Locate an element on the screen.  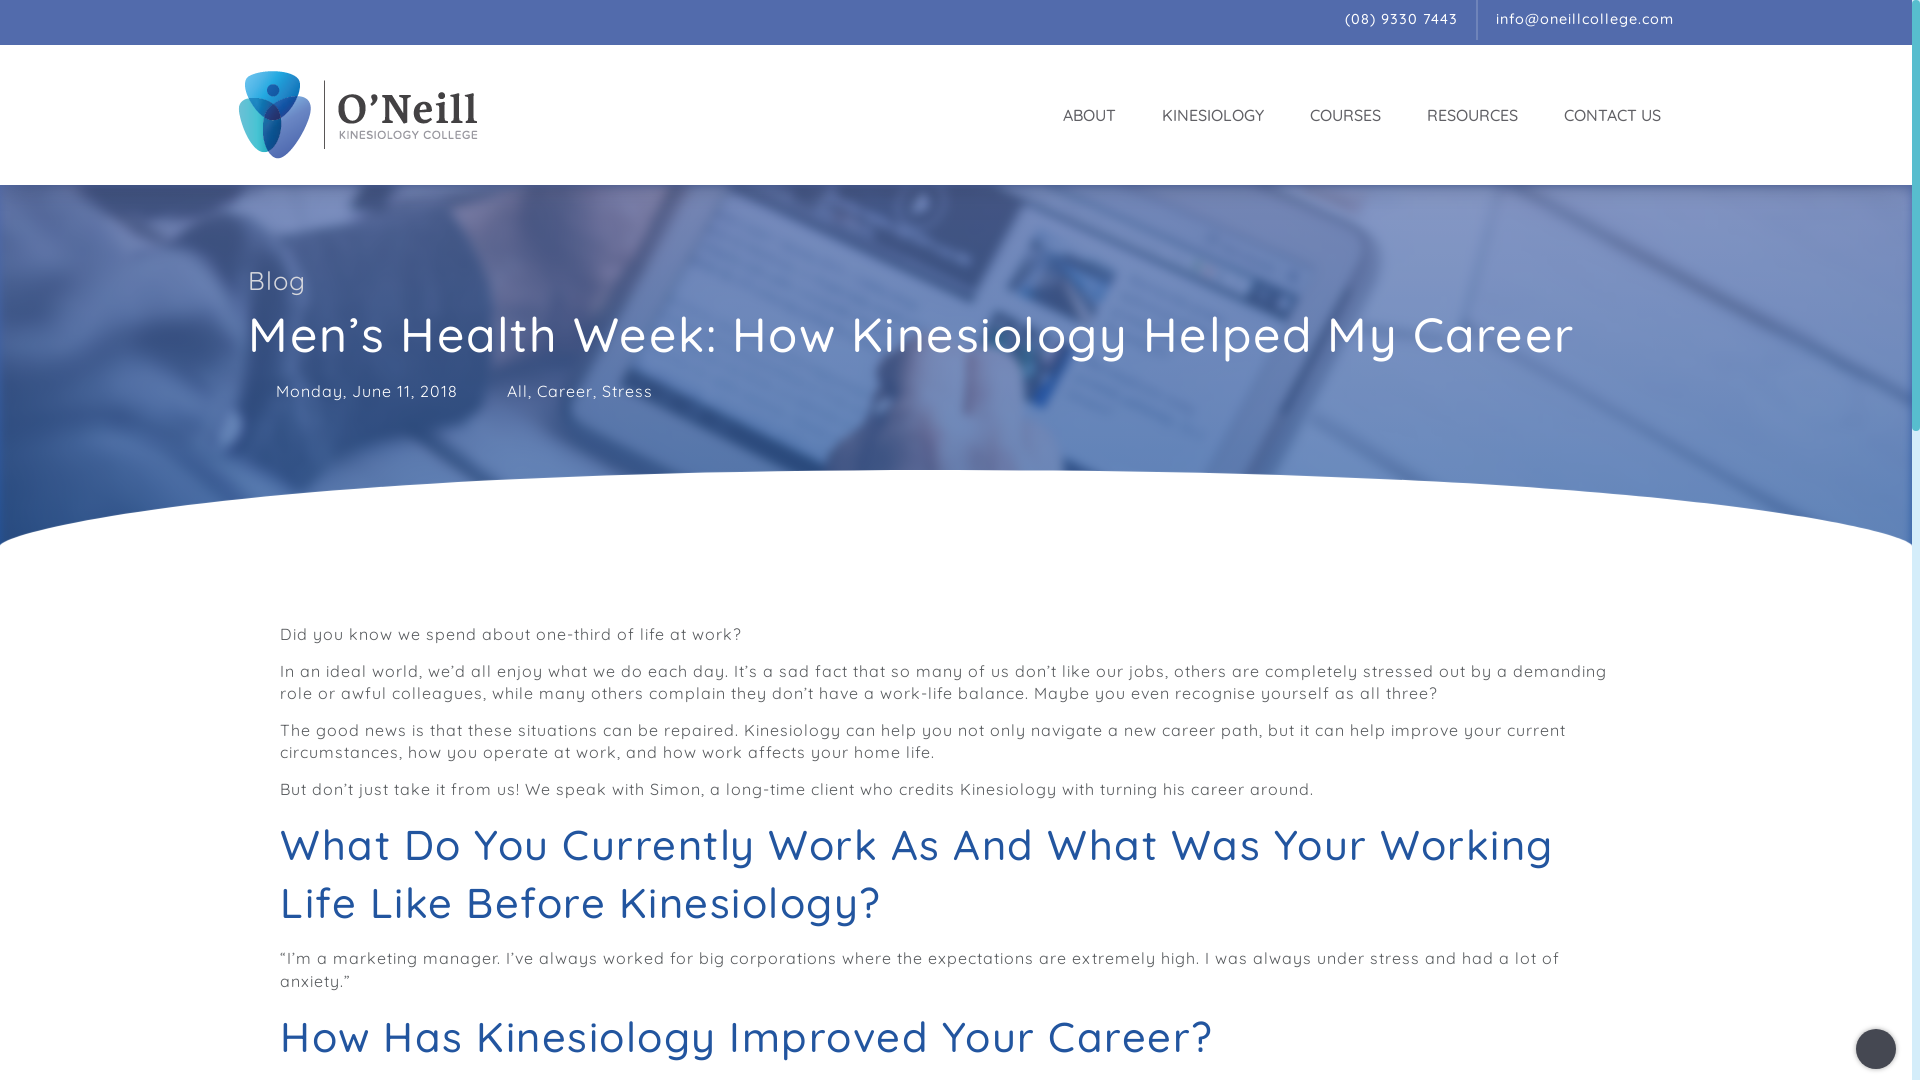
Blog is located at coordinates (277, 280).